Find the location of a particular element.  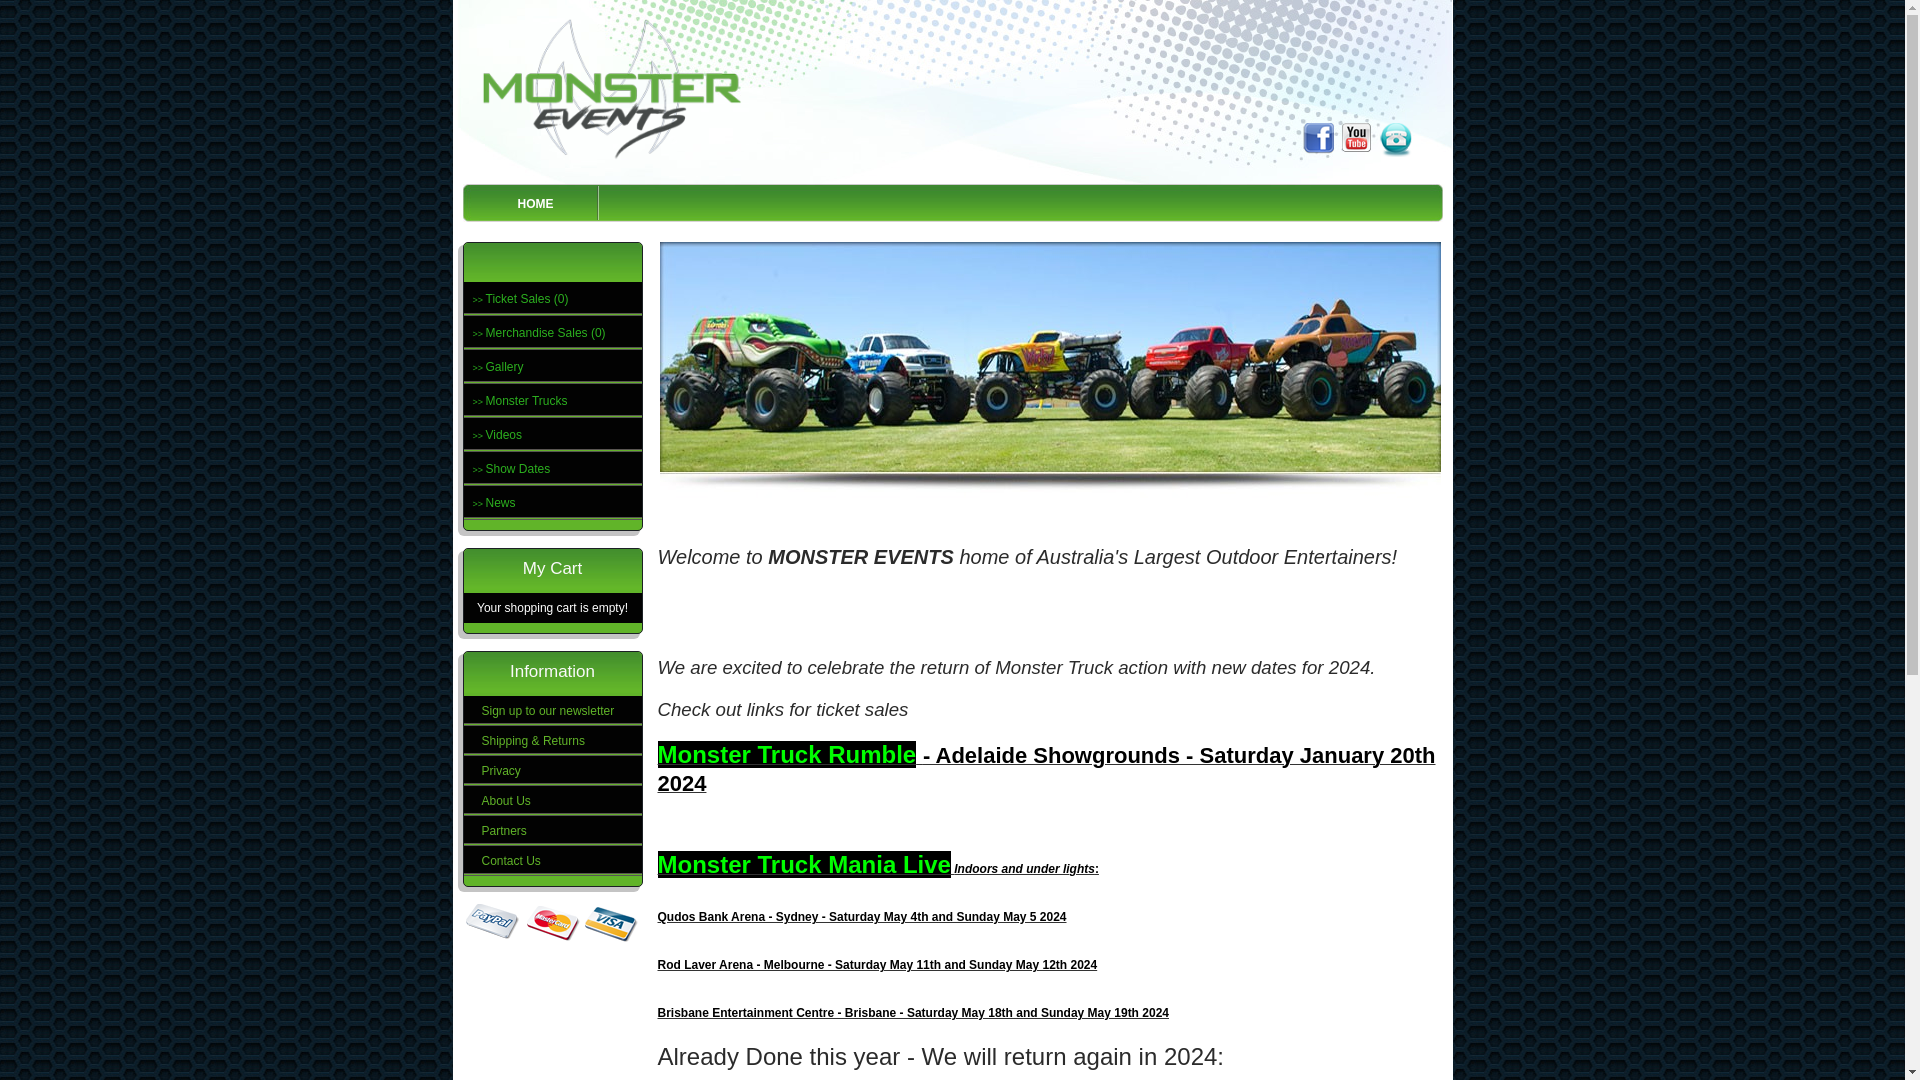

About Us is located at coordinates (553, 801).